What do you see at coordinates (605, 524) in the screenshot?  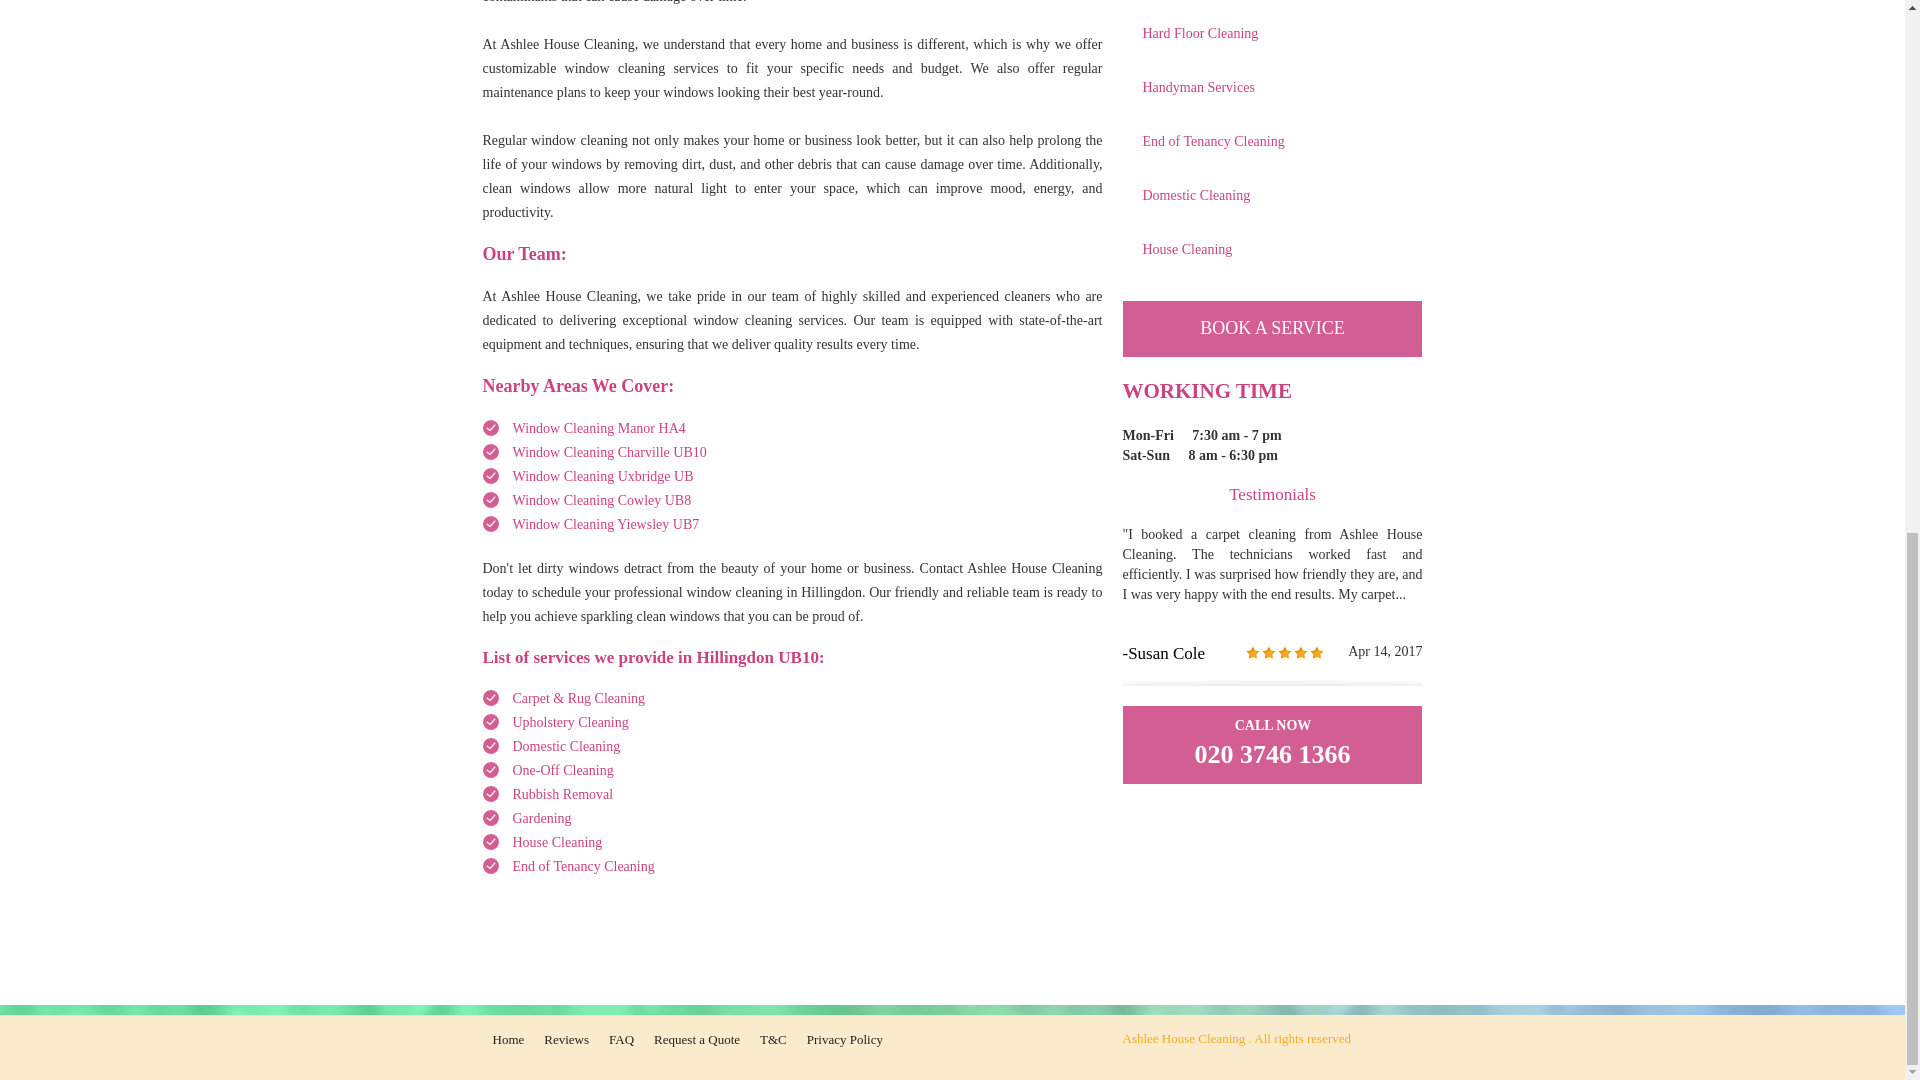 I see `Window Cleaning Yiewsley UB7` at bounding box center [605, 524].